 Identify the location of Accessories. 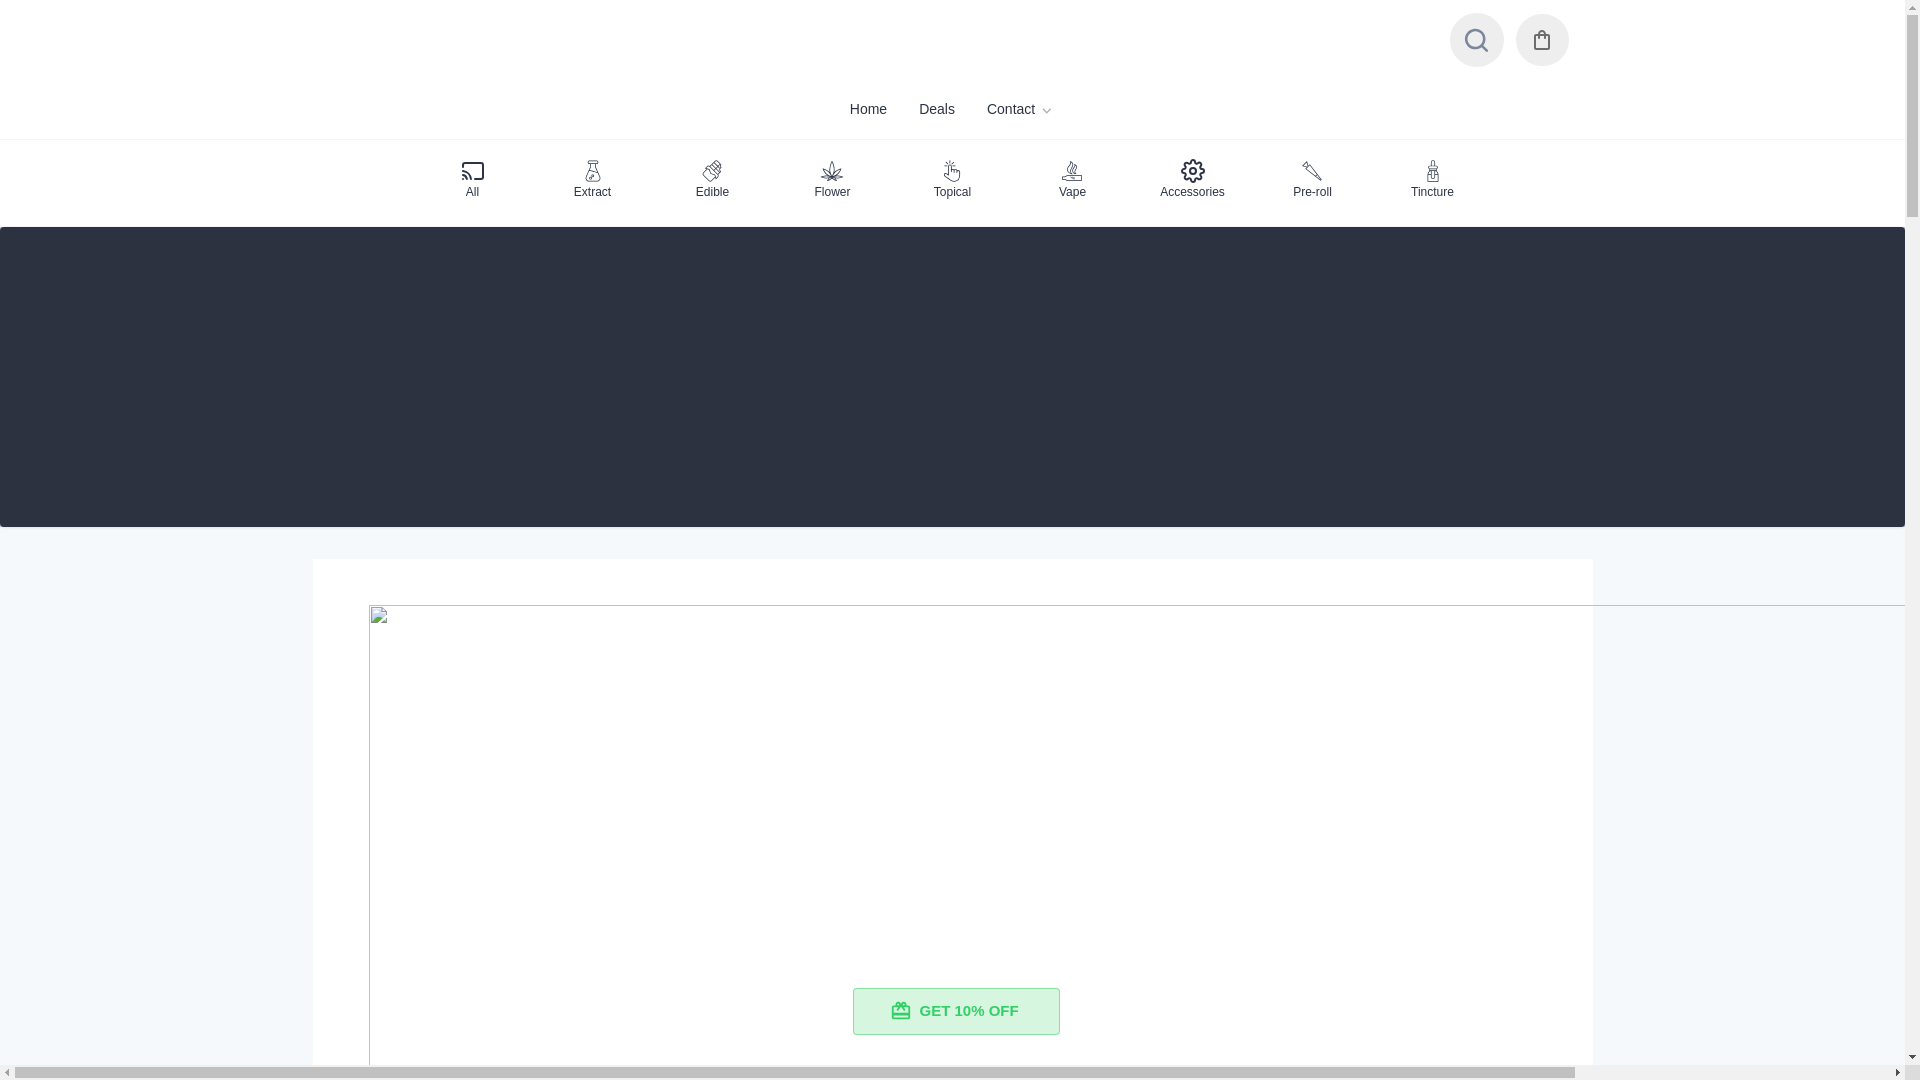
(1192, 179).